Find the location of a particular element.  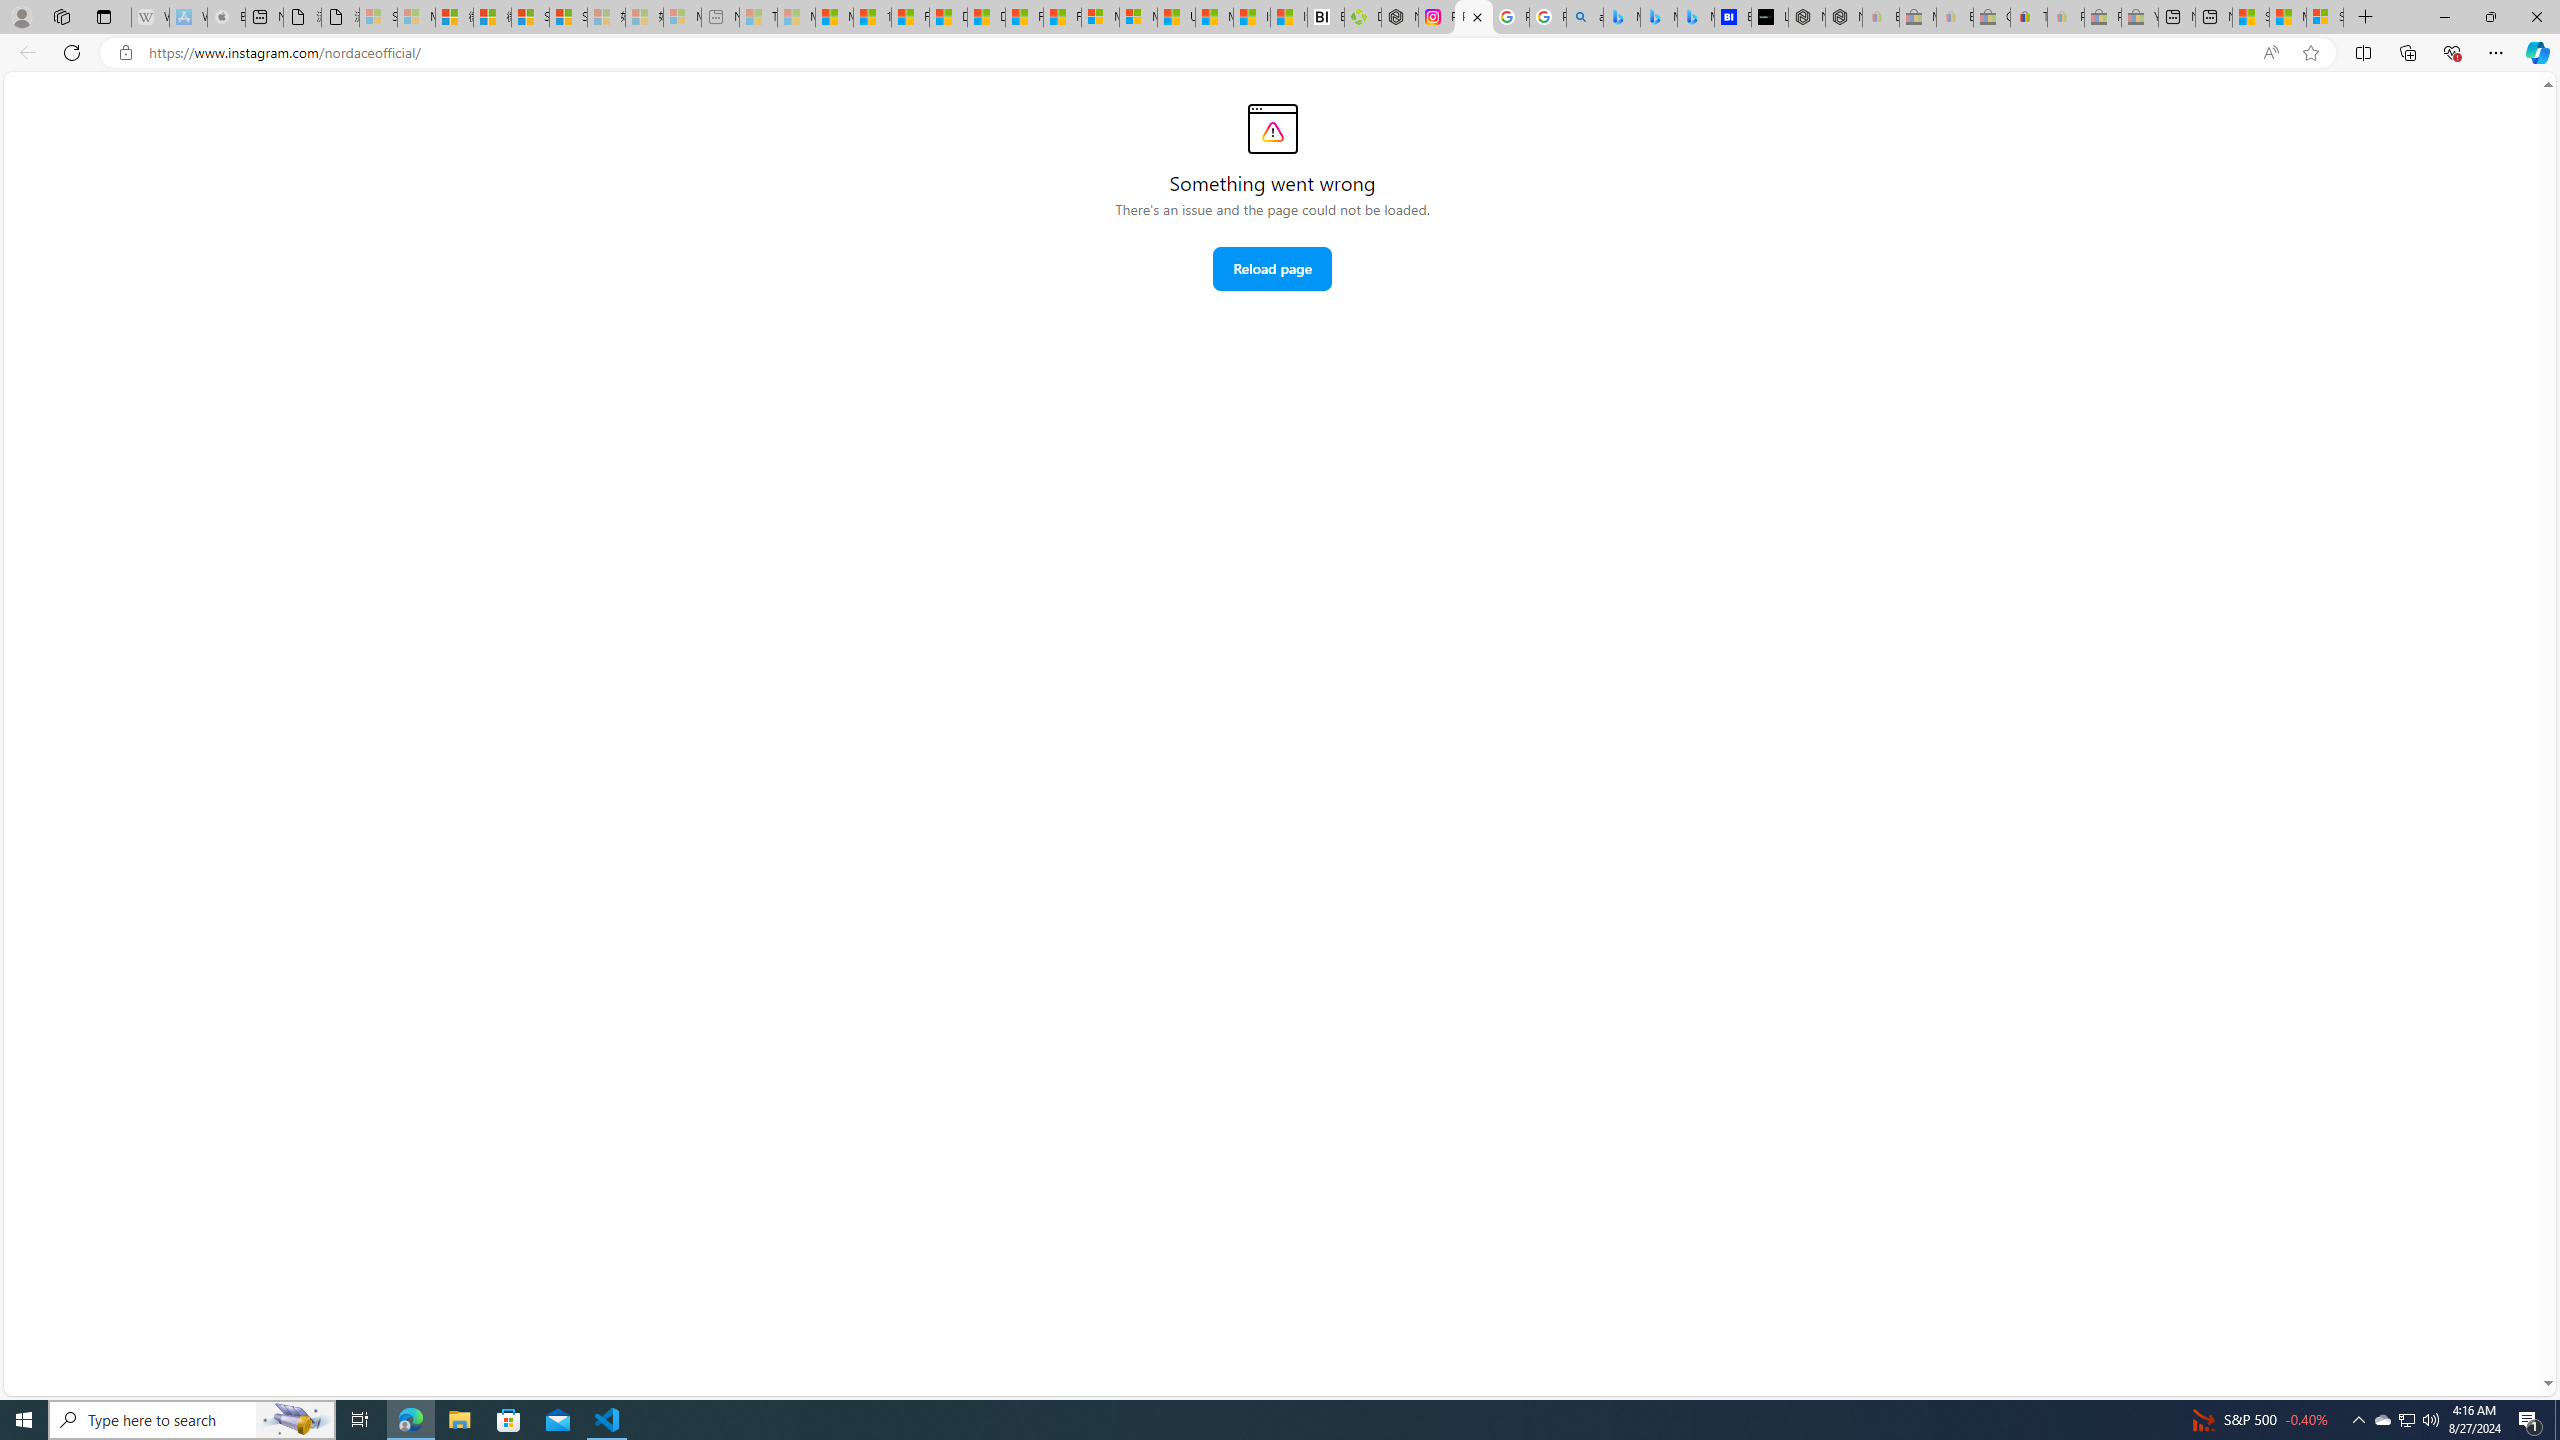

Error is located at coordinates (1272, 128).